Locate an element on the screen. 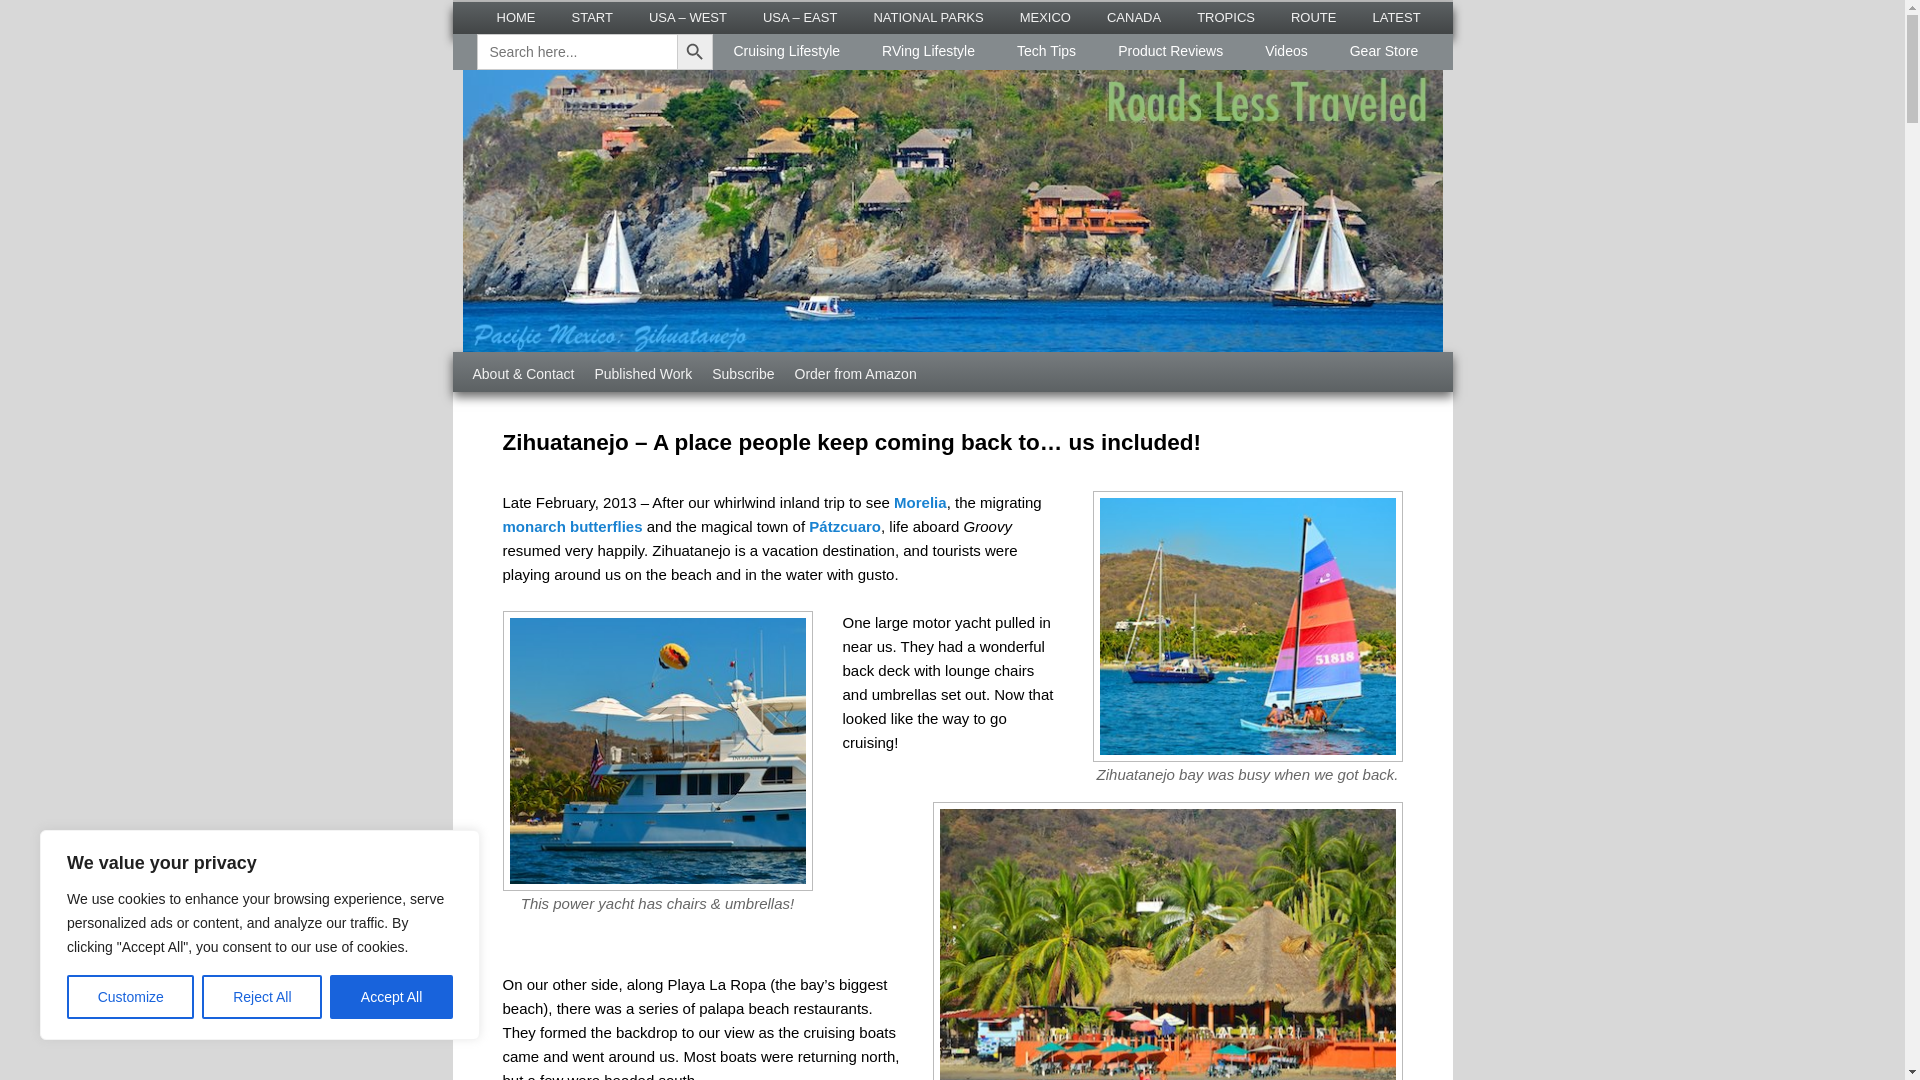  Starting Points on this Website! is located at coordinates (592, 18).